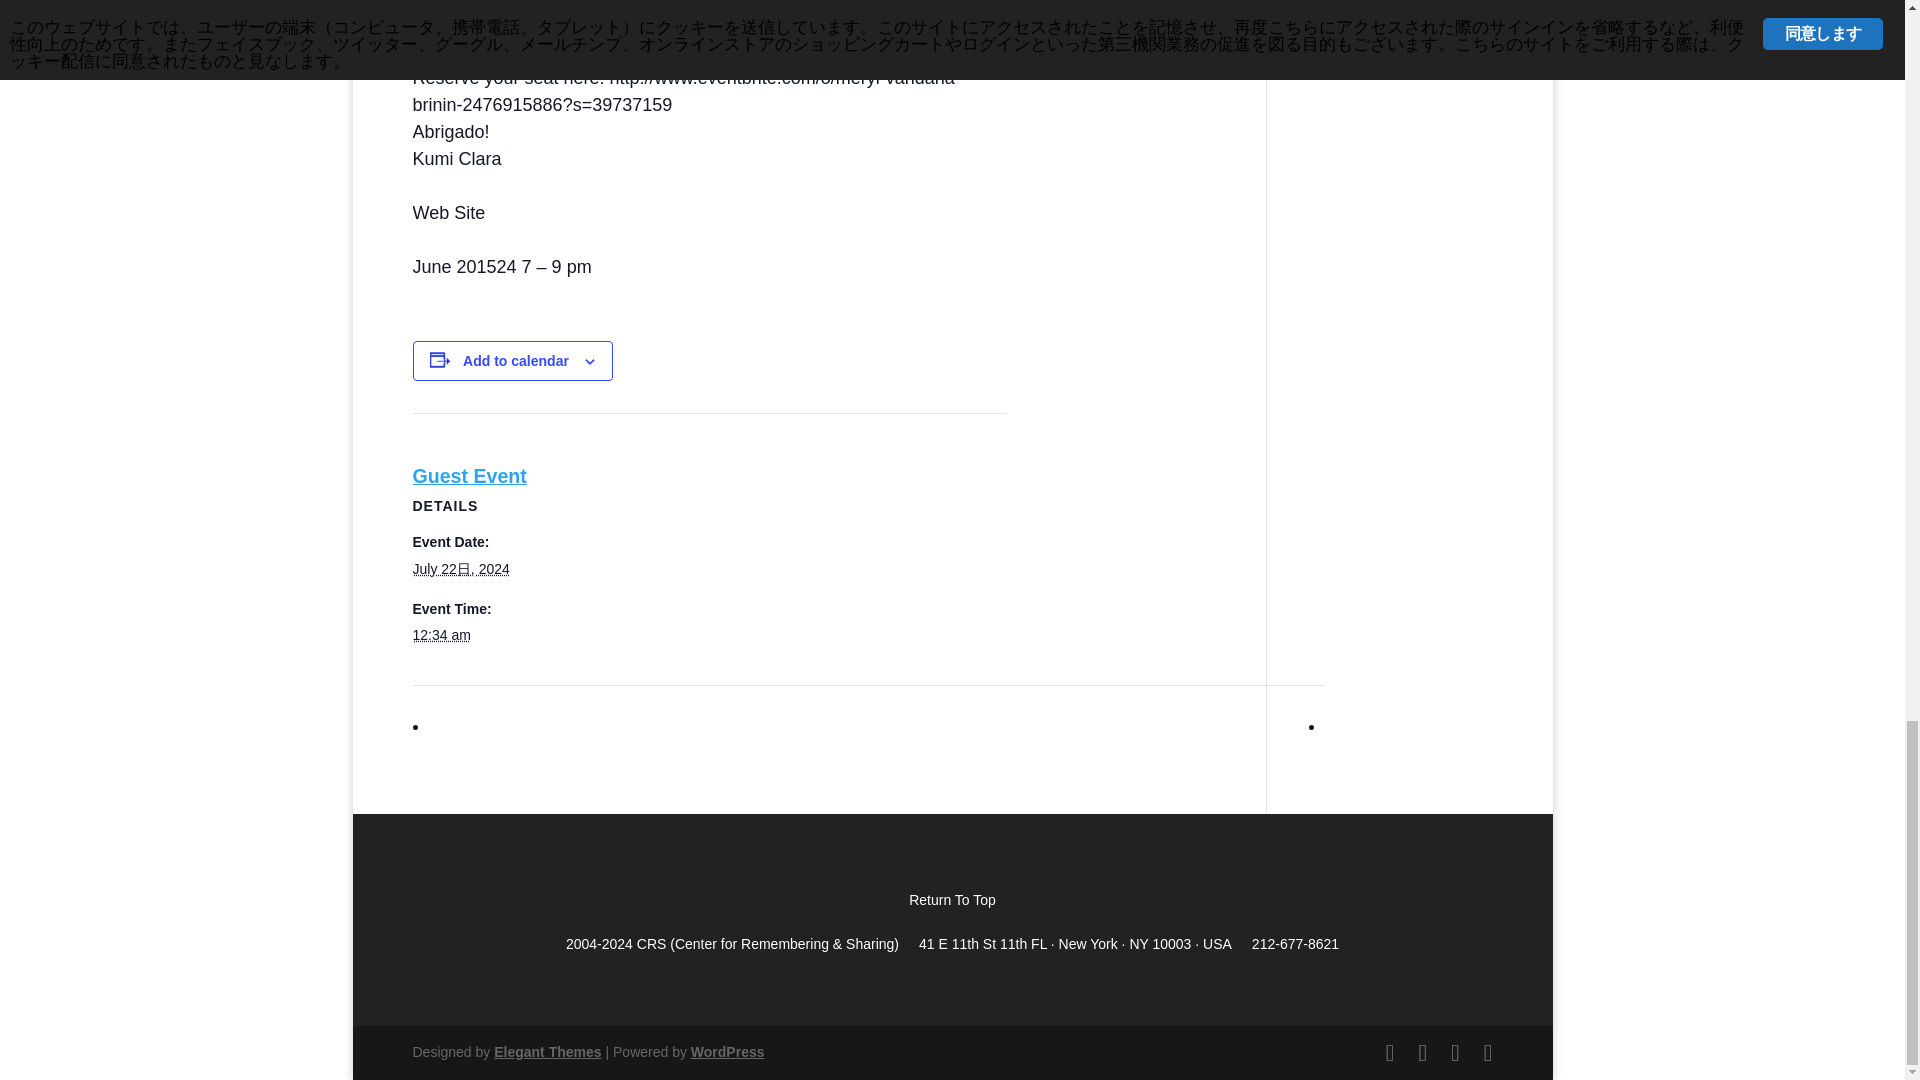 The width and height of the screenshot is (1920, 1080). What do you see at coordinates (460, 568) in the screenshot?
I see `2024-07-22` at bounding box center [460, 568].